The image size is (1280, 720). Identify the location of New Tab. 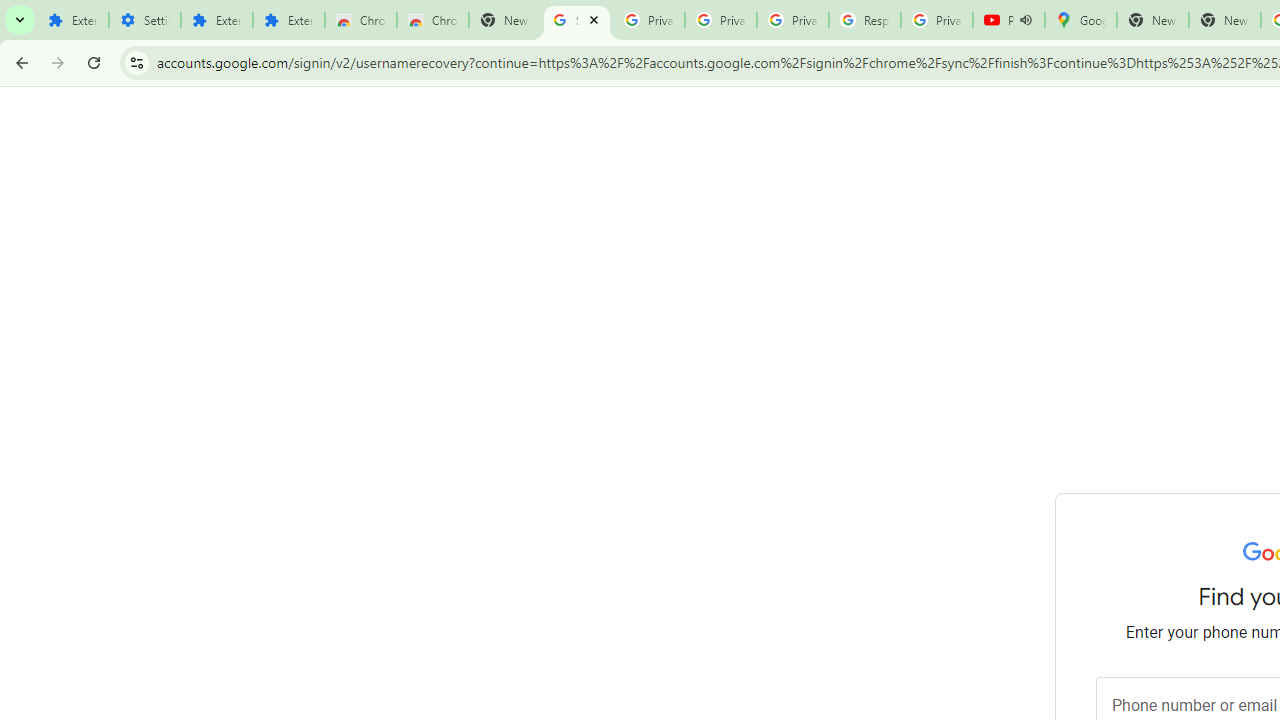
(504, 20).